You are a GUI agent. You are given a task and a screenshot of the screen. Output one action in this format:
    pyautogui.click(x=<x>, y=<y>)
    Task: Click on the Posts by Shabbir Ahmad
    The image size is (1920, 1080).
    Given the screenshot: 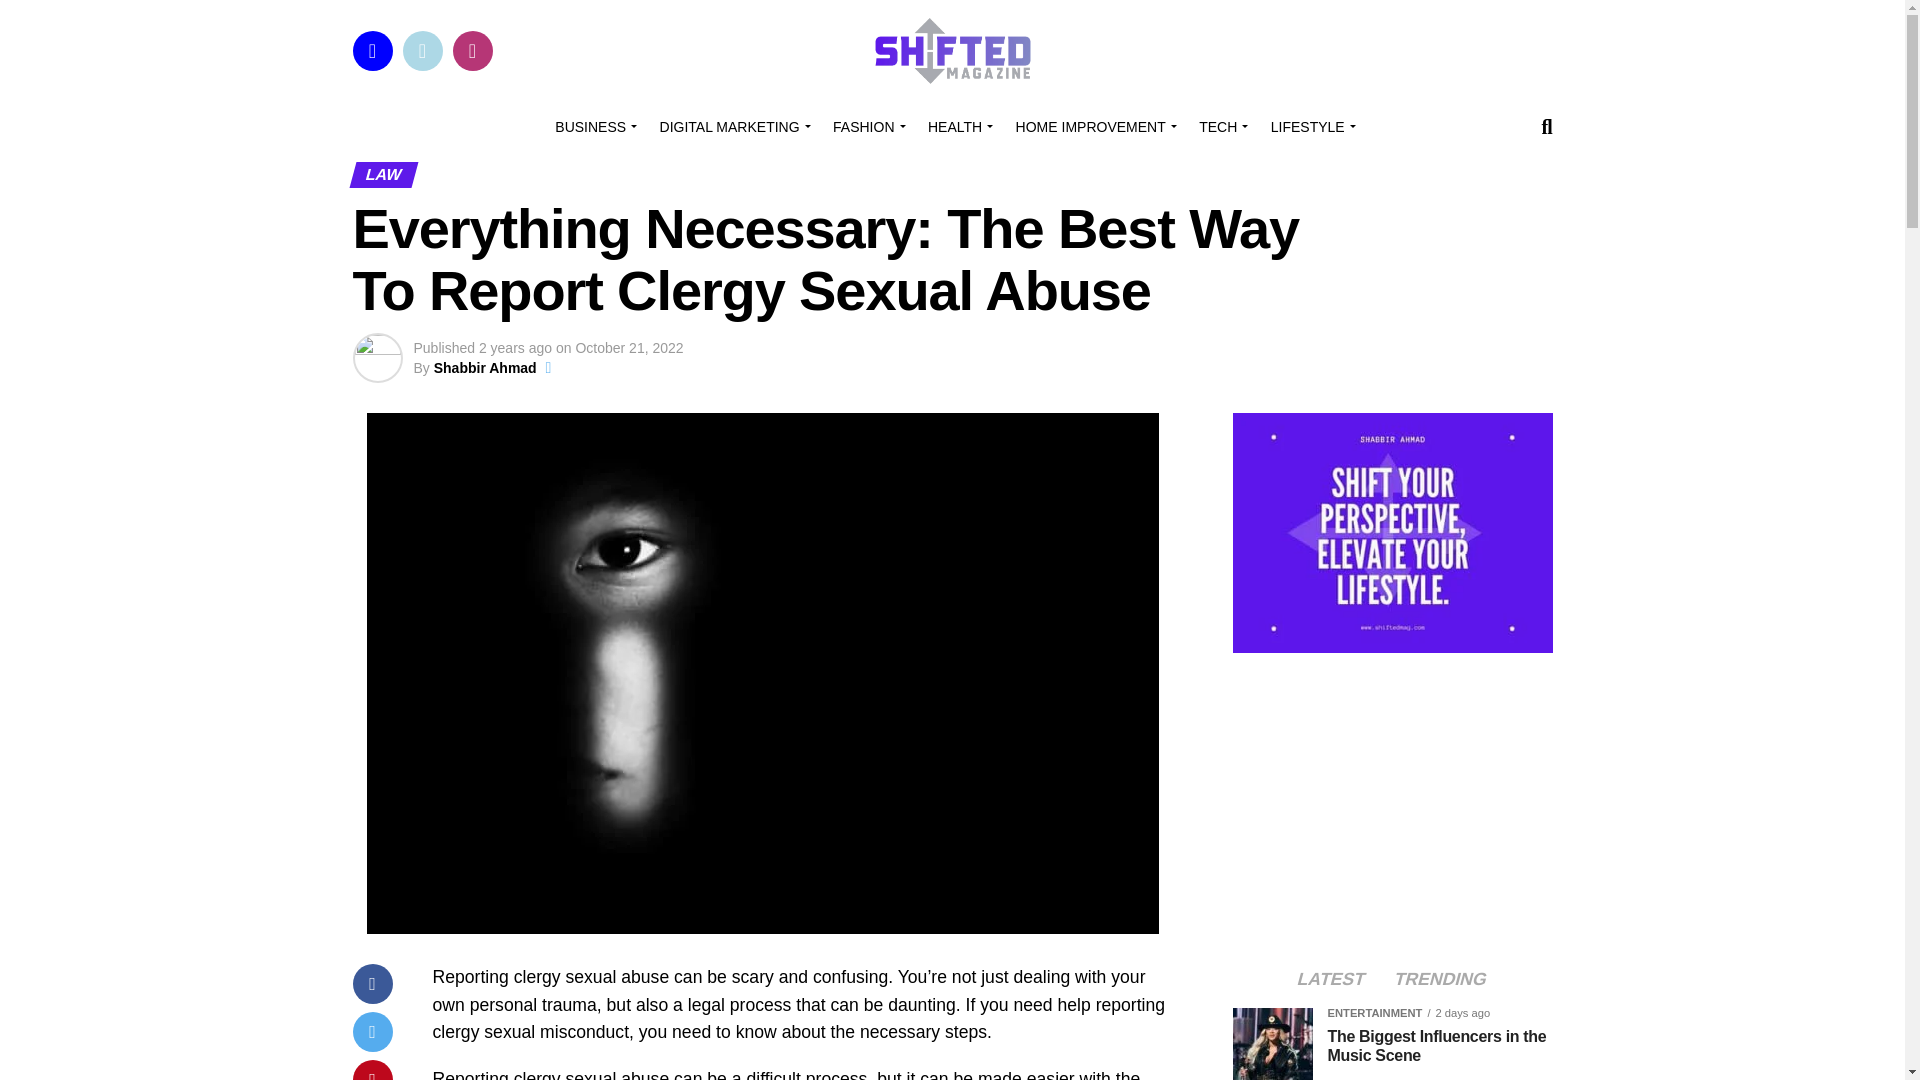 What is the action you would take?
    pyautogui.click(x=485, y=367)
    